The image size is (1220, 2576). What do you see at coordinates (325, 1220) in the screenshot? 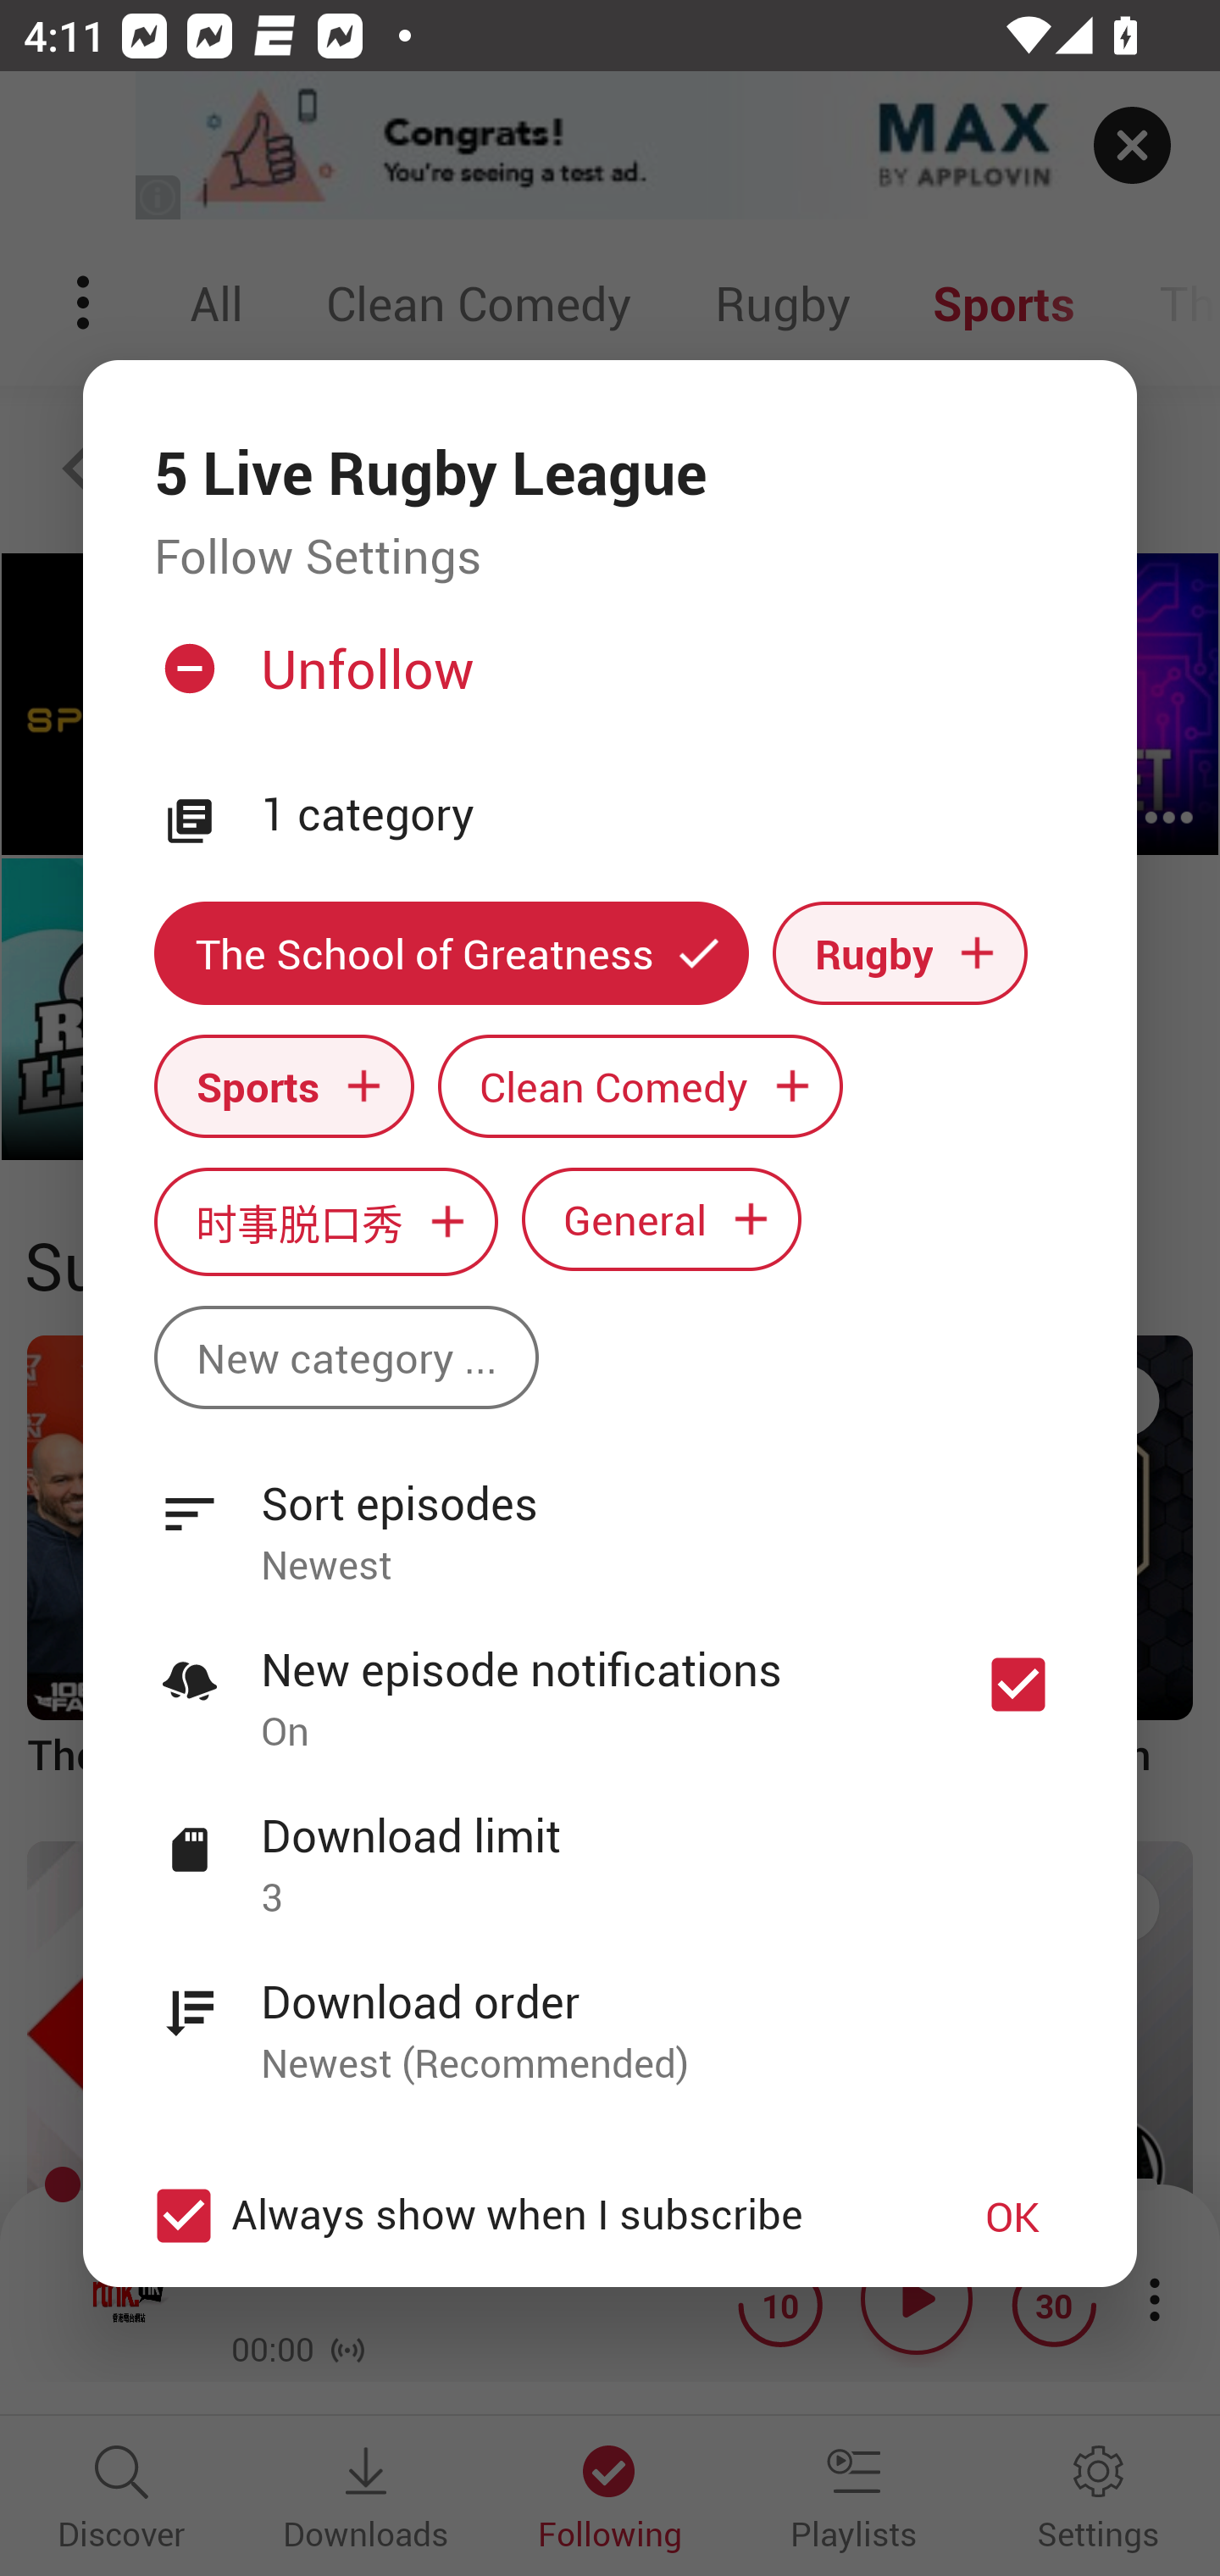
I see `时事脱口秀` at bounding box center [325, 1220].